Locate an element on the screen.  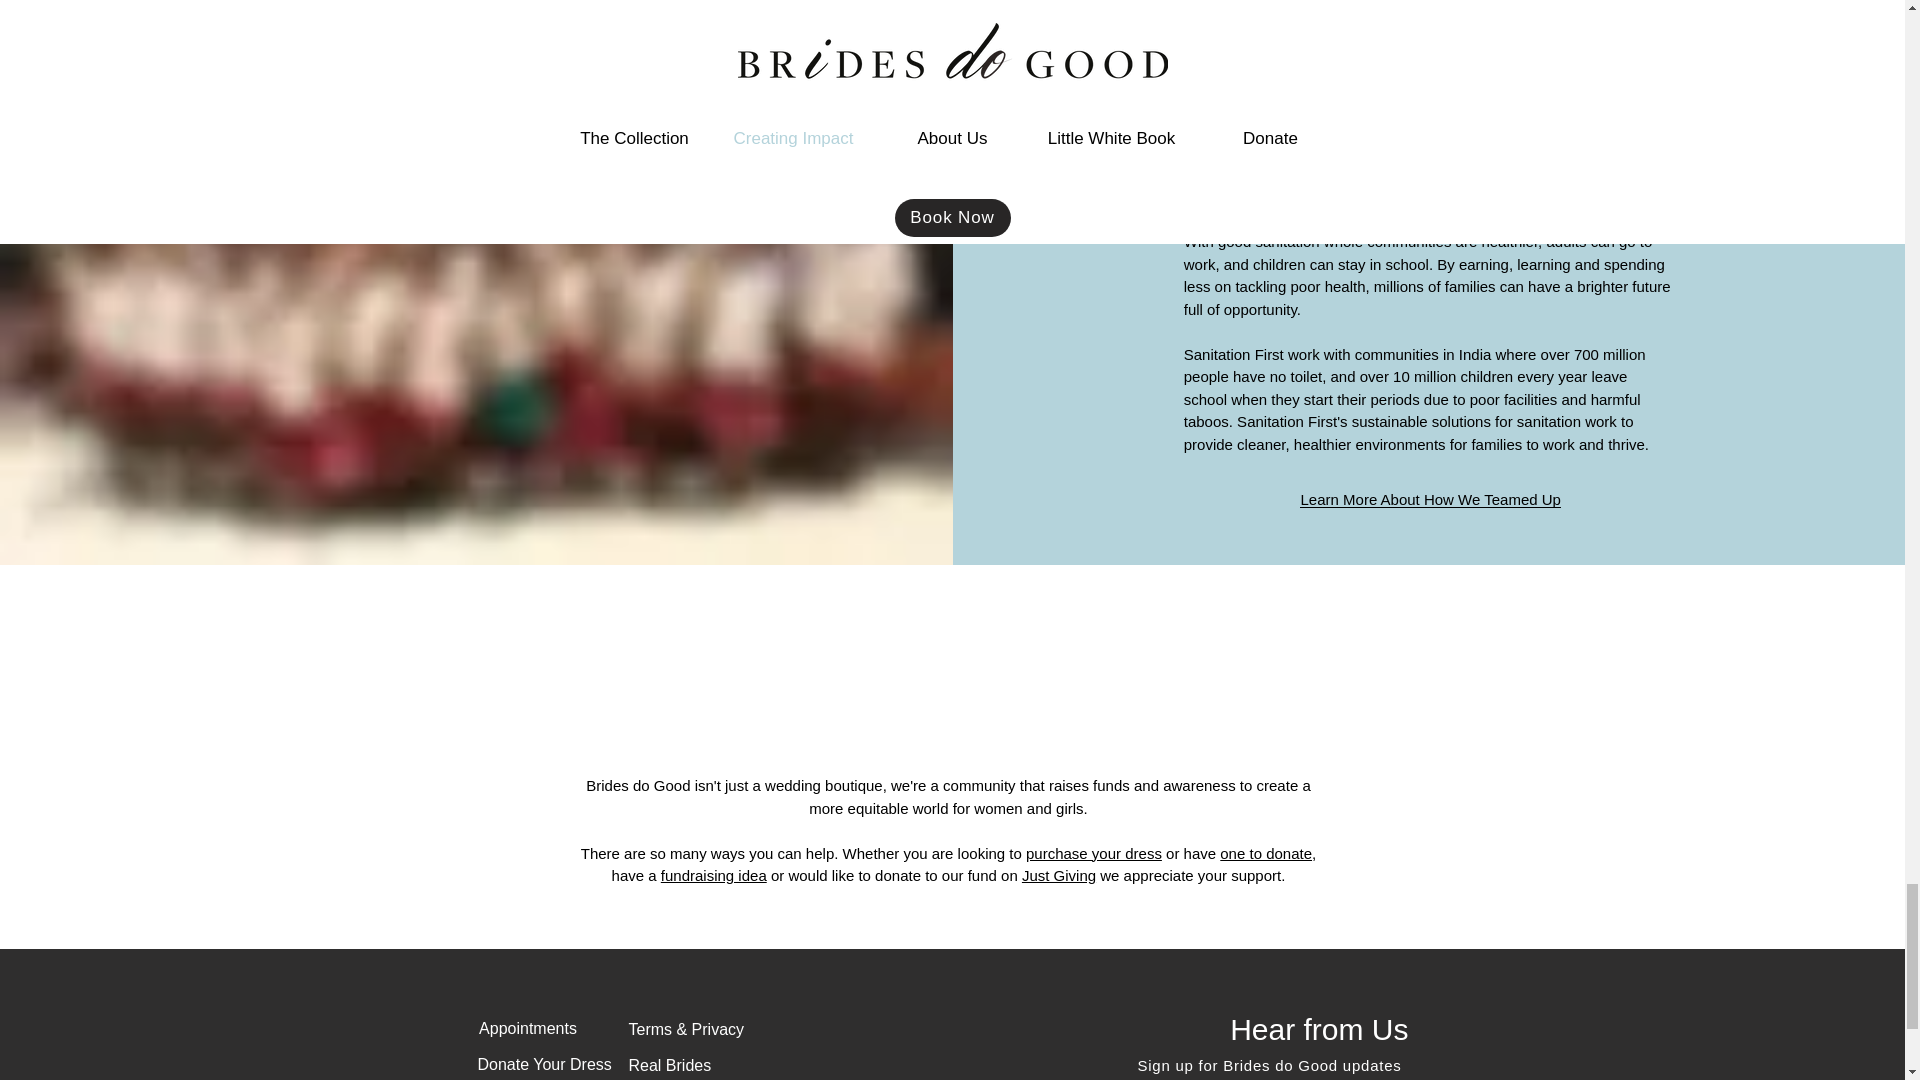
FAQs is located at coordinates (498, 1076).